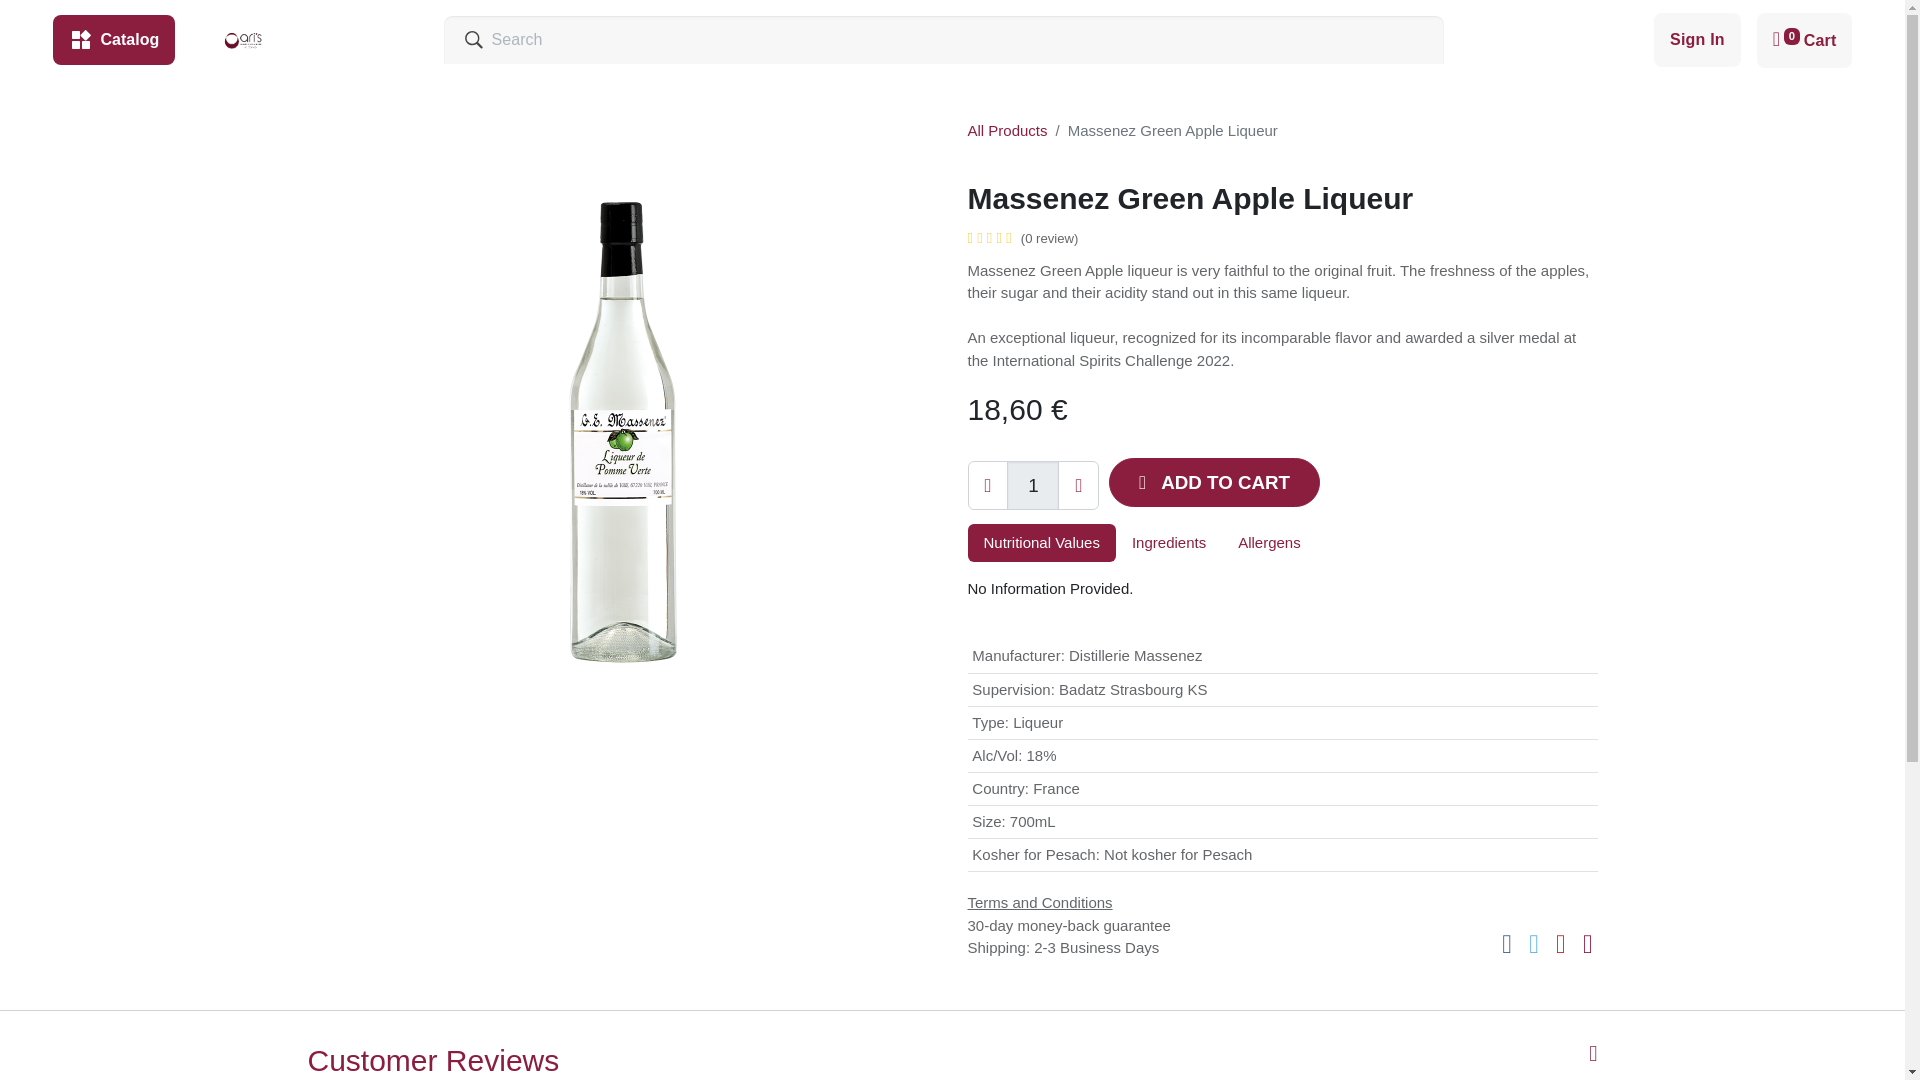 This screenshot has width=1920, height=1080. I want to click on 1, so click(1032, 485).